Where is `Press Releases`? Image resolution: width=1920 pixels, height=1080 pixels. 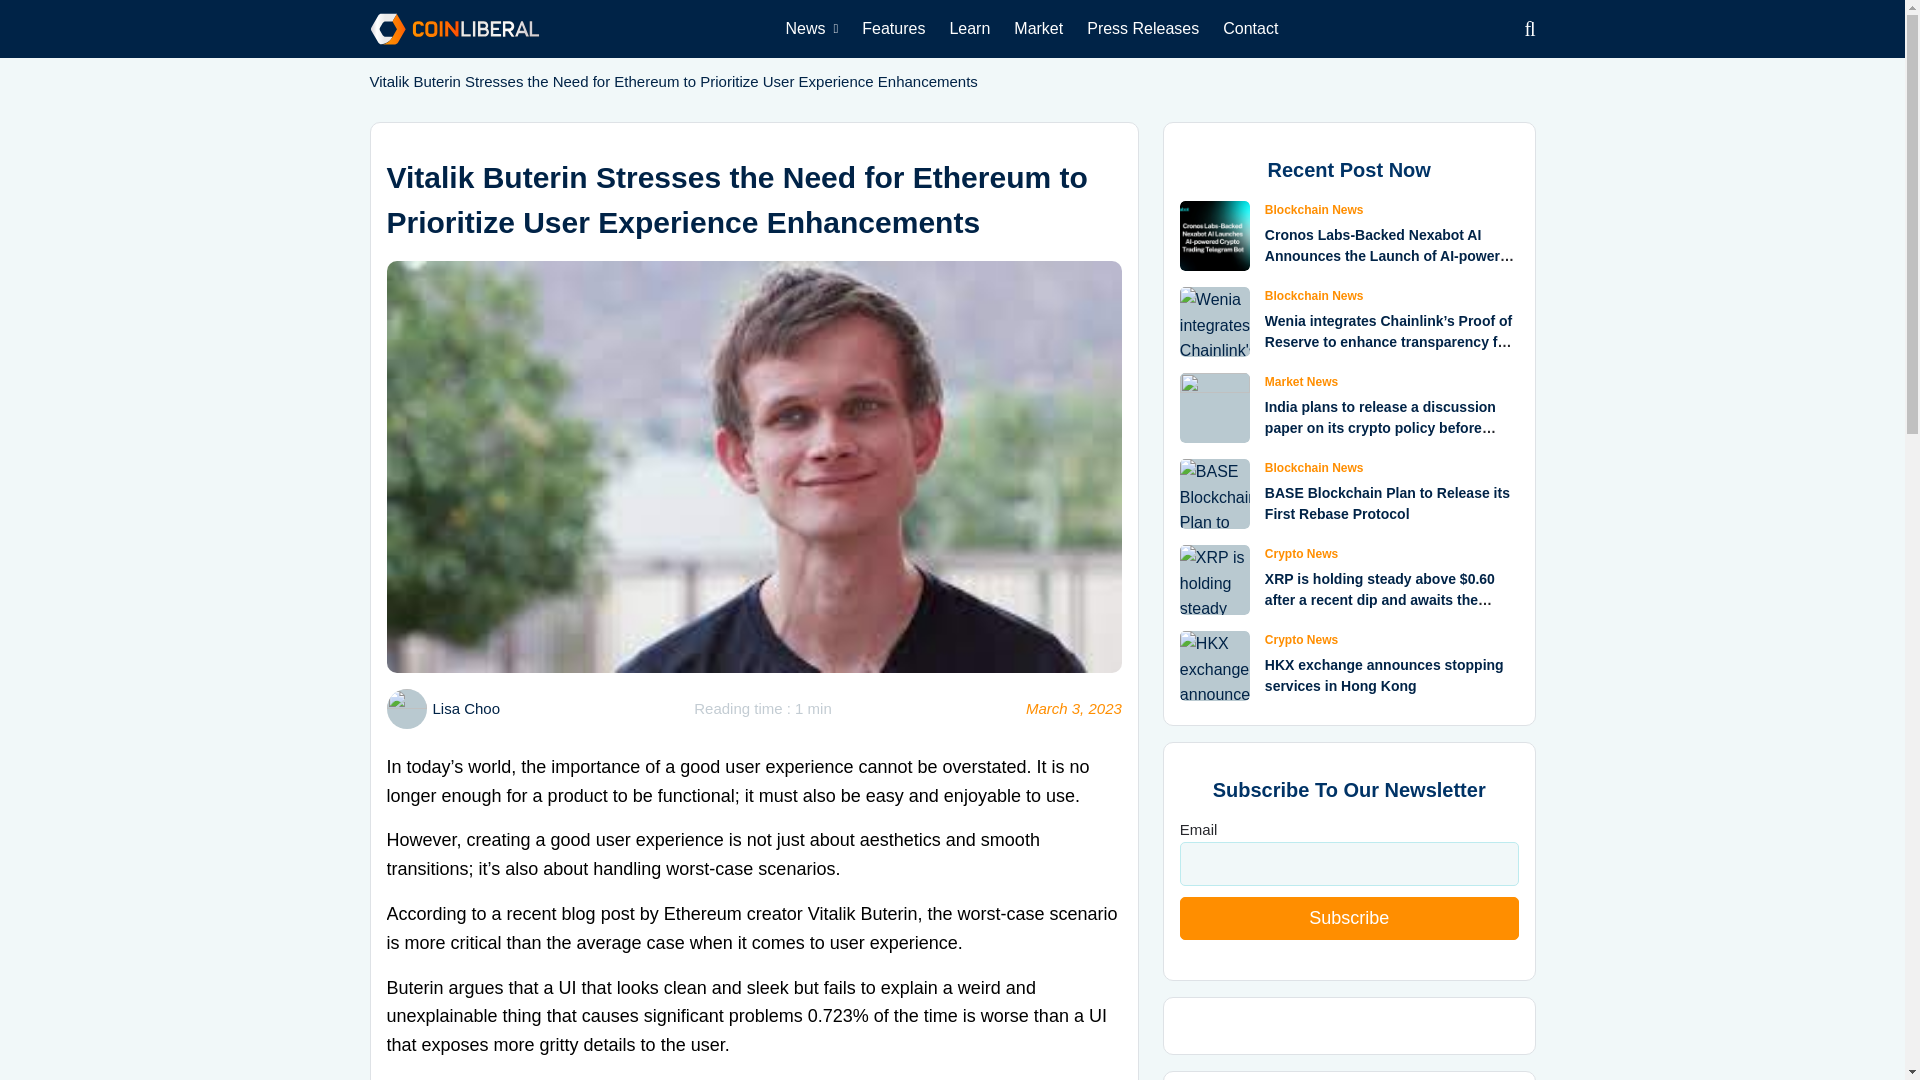
Press Releases is located at coordinates (1143, 28).